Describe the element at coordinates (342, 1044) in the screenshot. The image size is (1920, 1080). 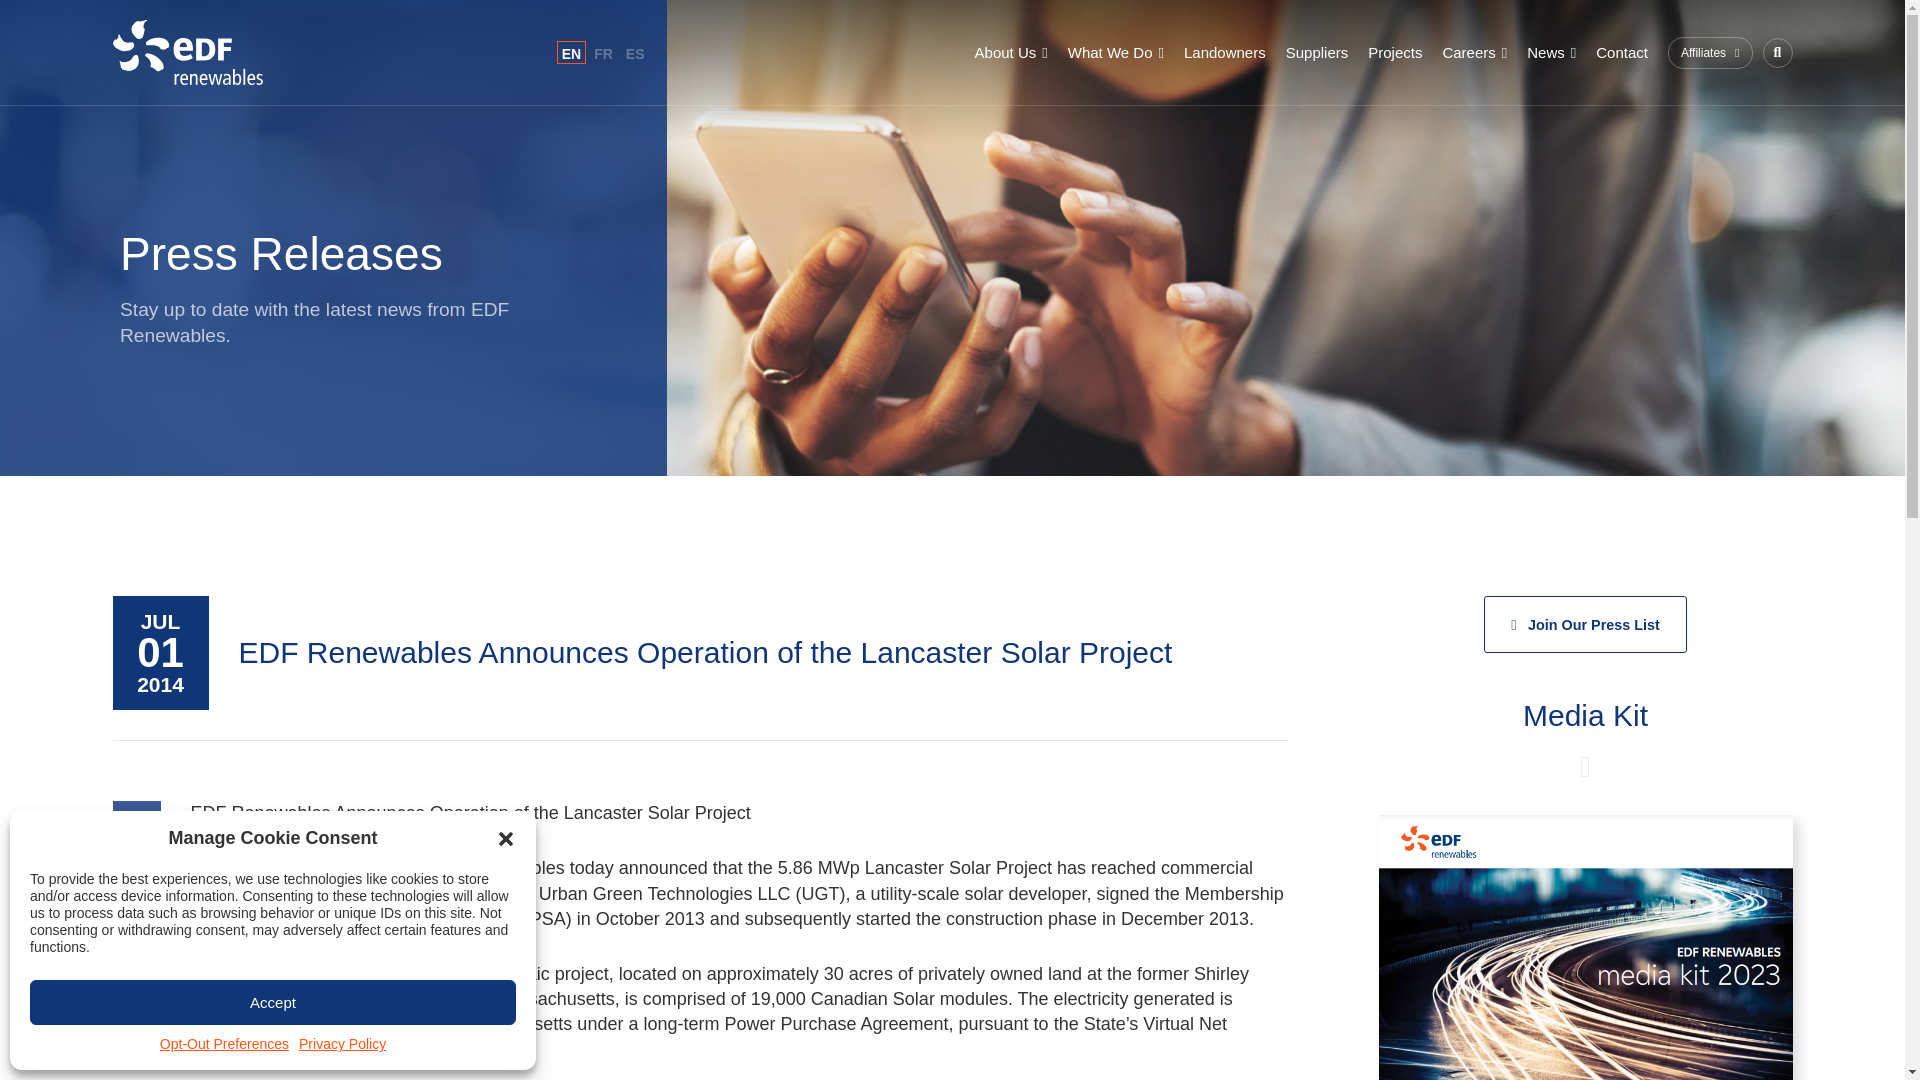
I see `Privacy Policy` at that location.